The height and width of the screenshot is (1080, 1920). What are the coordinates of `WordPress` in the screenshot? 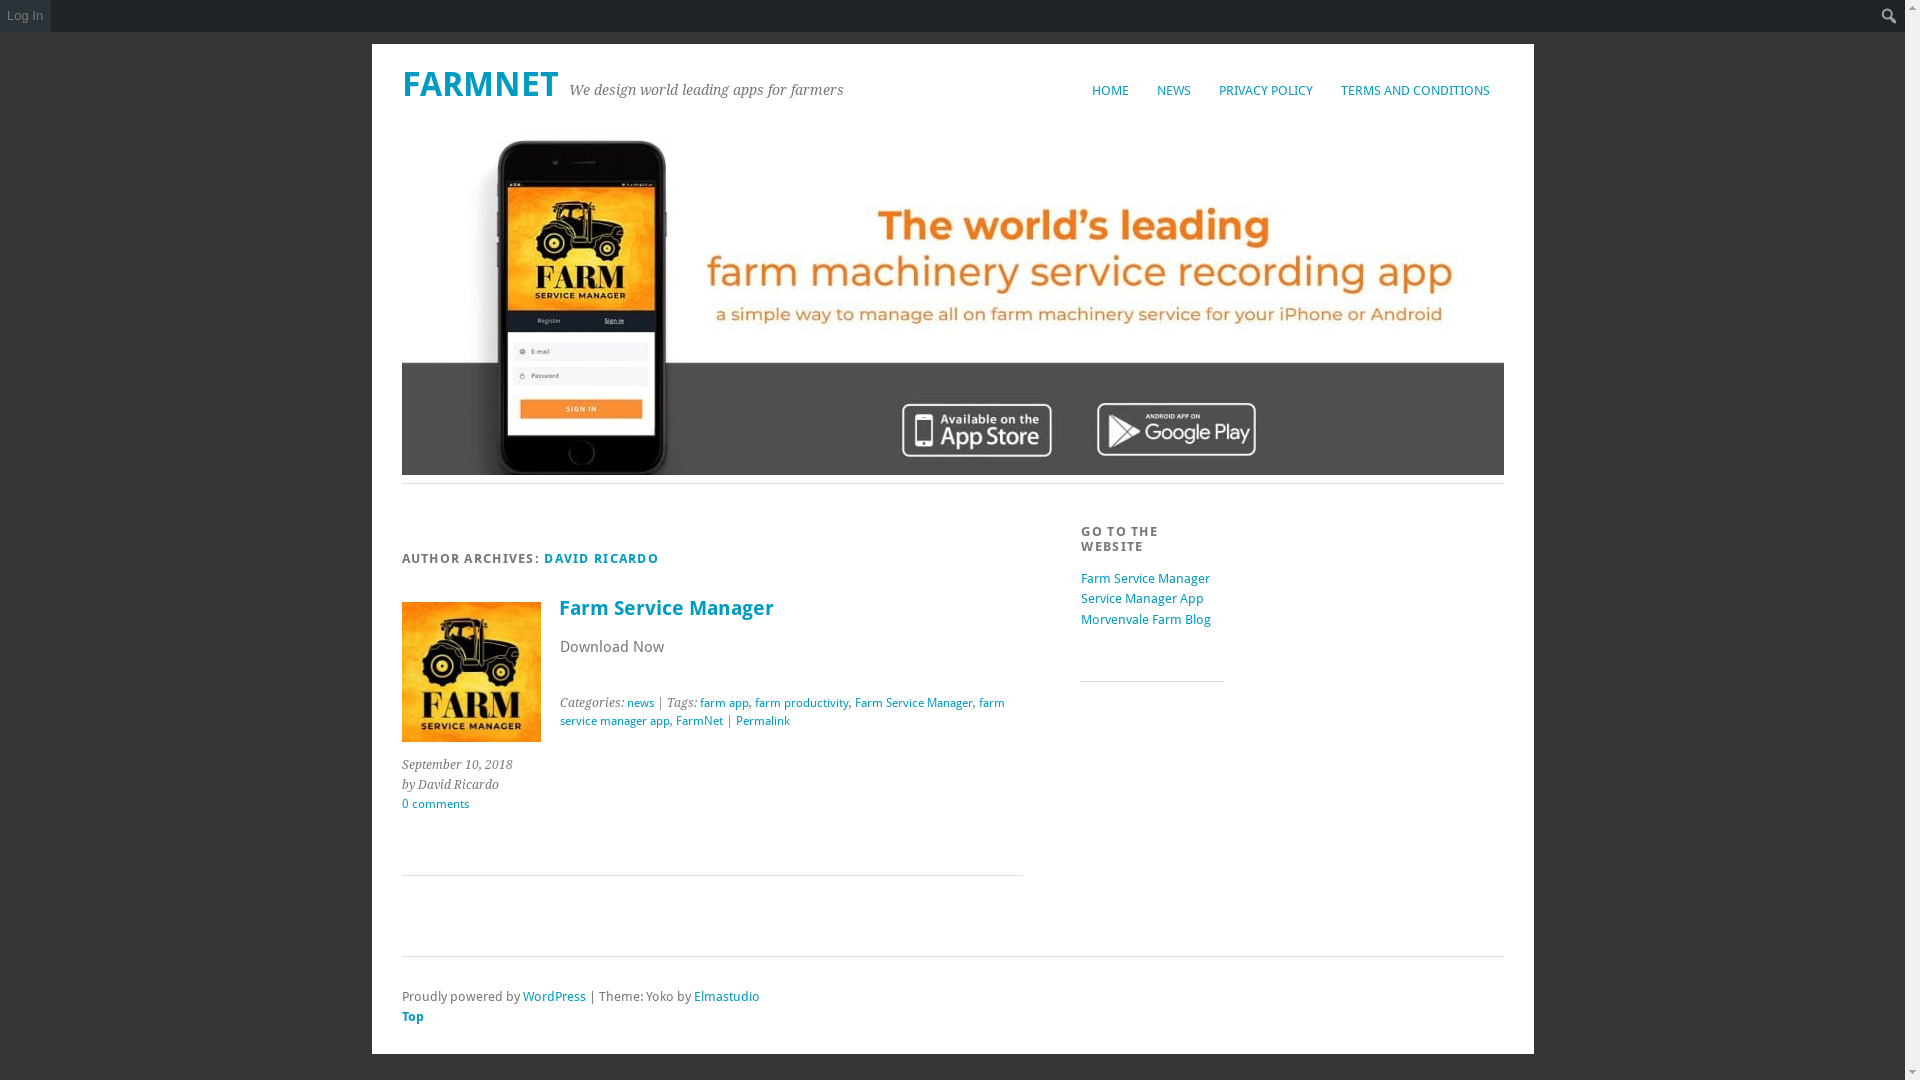 It's located at (554, 996).